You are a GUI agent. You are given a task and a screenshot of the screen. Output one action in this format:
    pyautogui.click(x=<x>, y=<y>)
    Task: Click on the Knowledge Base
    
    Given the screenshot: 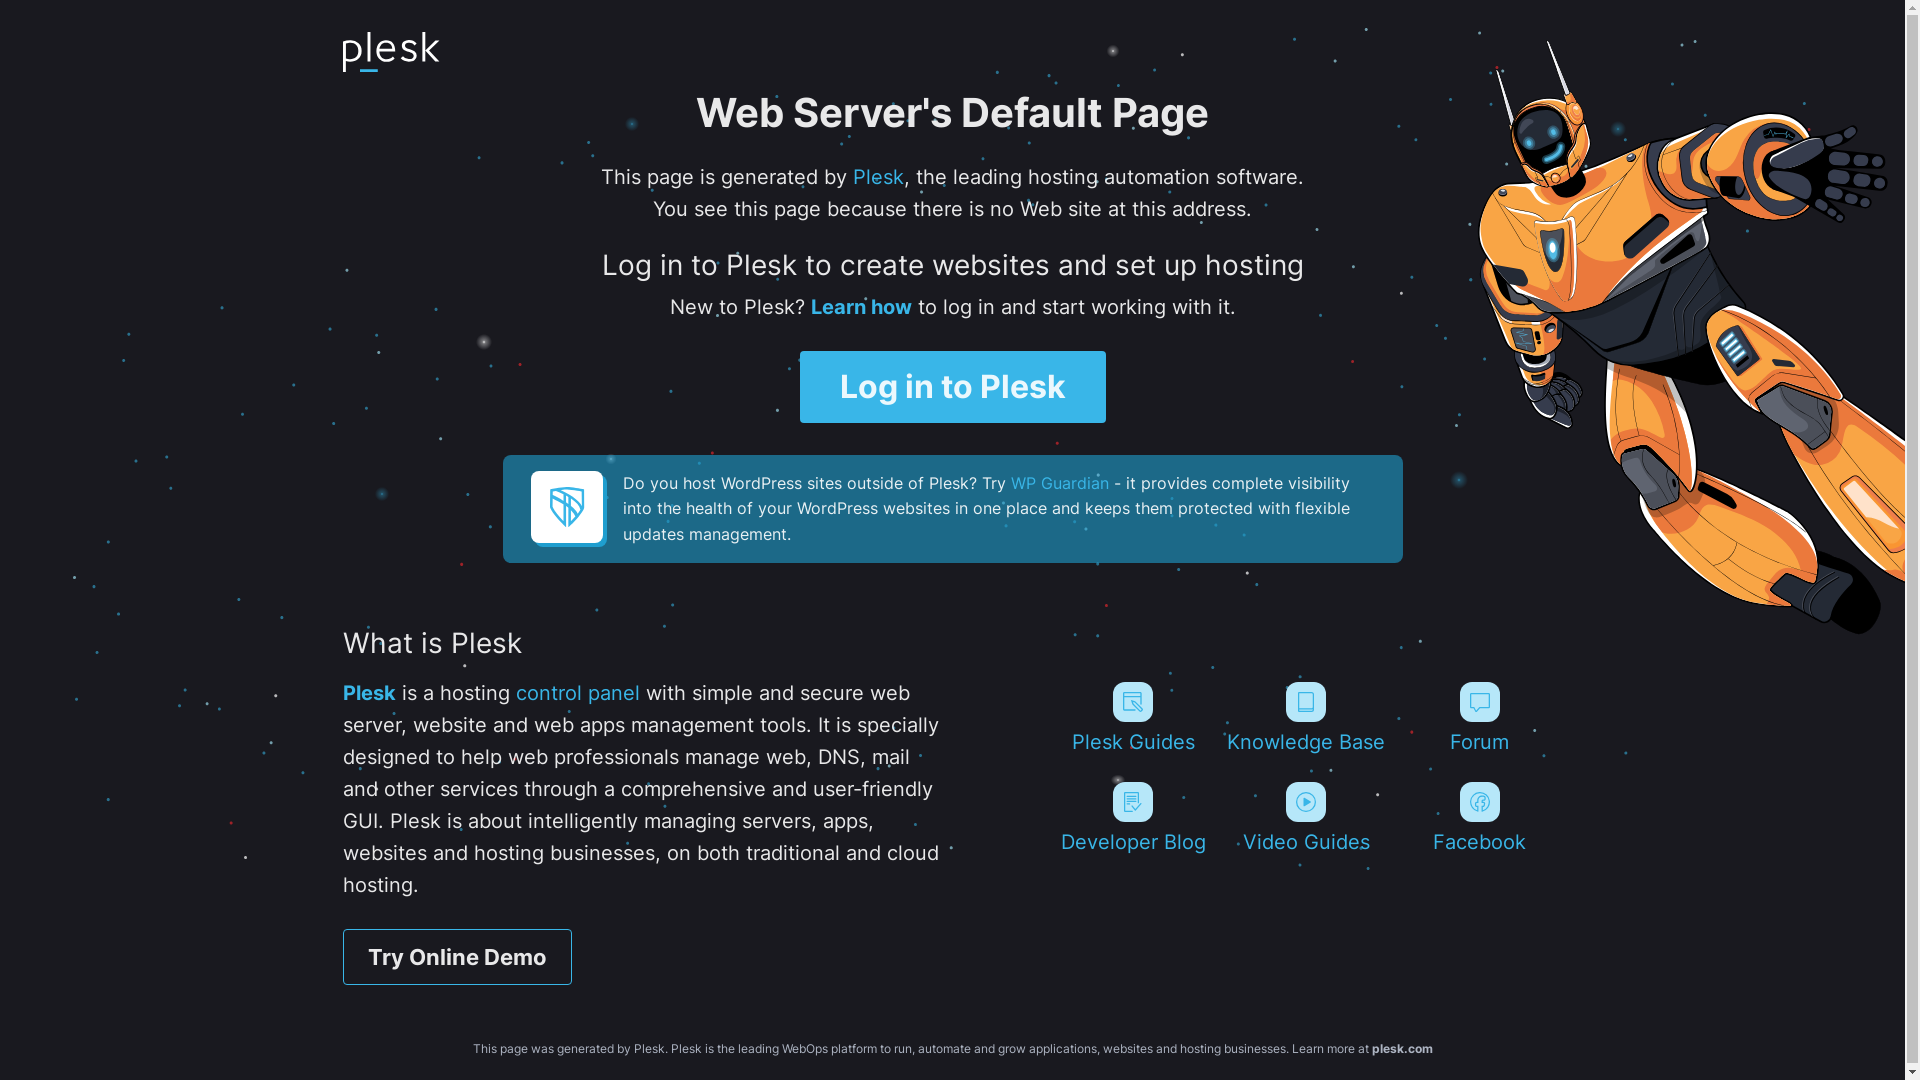 What is the action you would take?
    pyautogui.click(x=1306, y=718)
    